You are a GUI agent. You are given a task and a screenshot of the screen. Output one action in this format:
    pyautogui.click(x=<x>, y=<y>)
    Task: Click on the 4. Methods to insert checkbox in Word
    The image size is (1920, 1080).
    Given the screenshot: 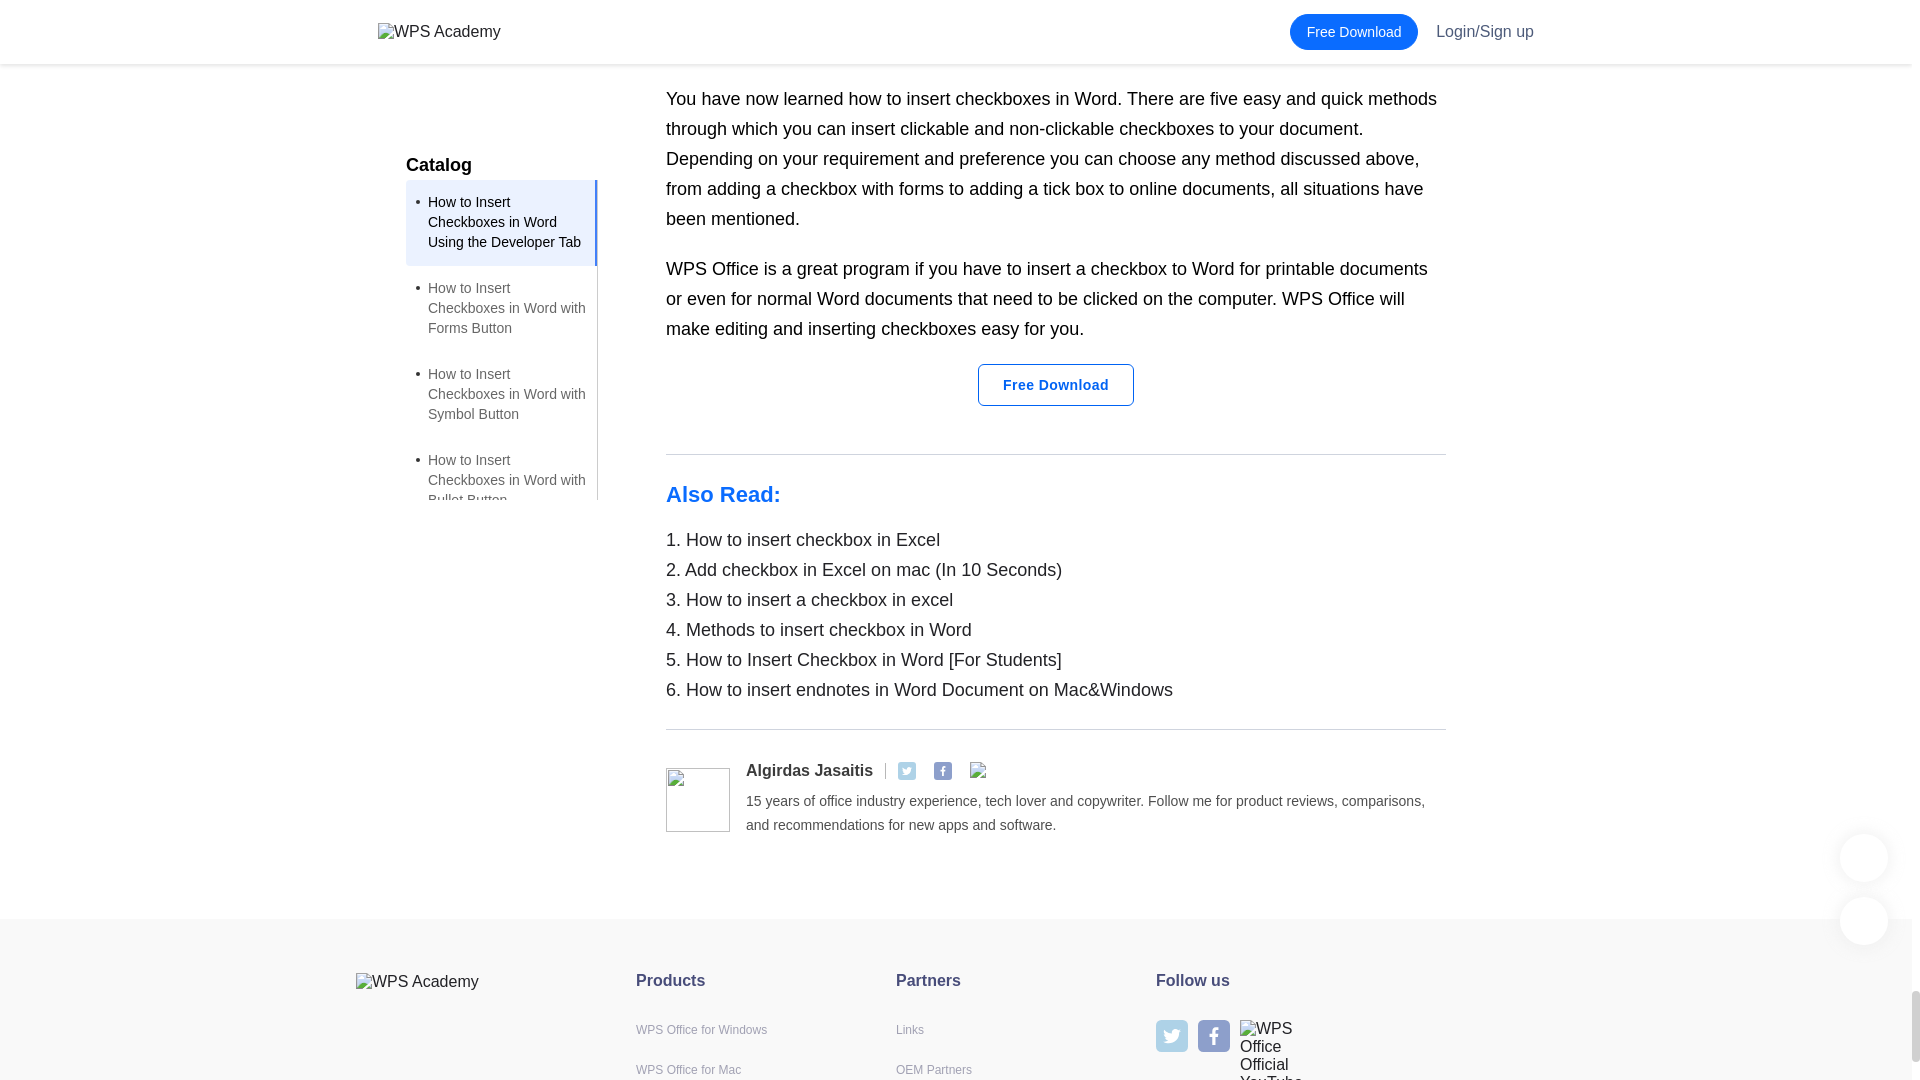 What is the action you would take?
    pyautogui.click(x=1056, y=629)
    